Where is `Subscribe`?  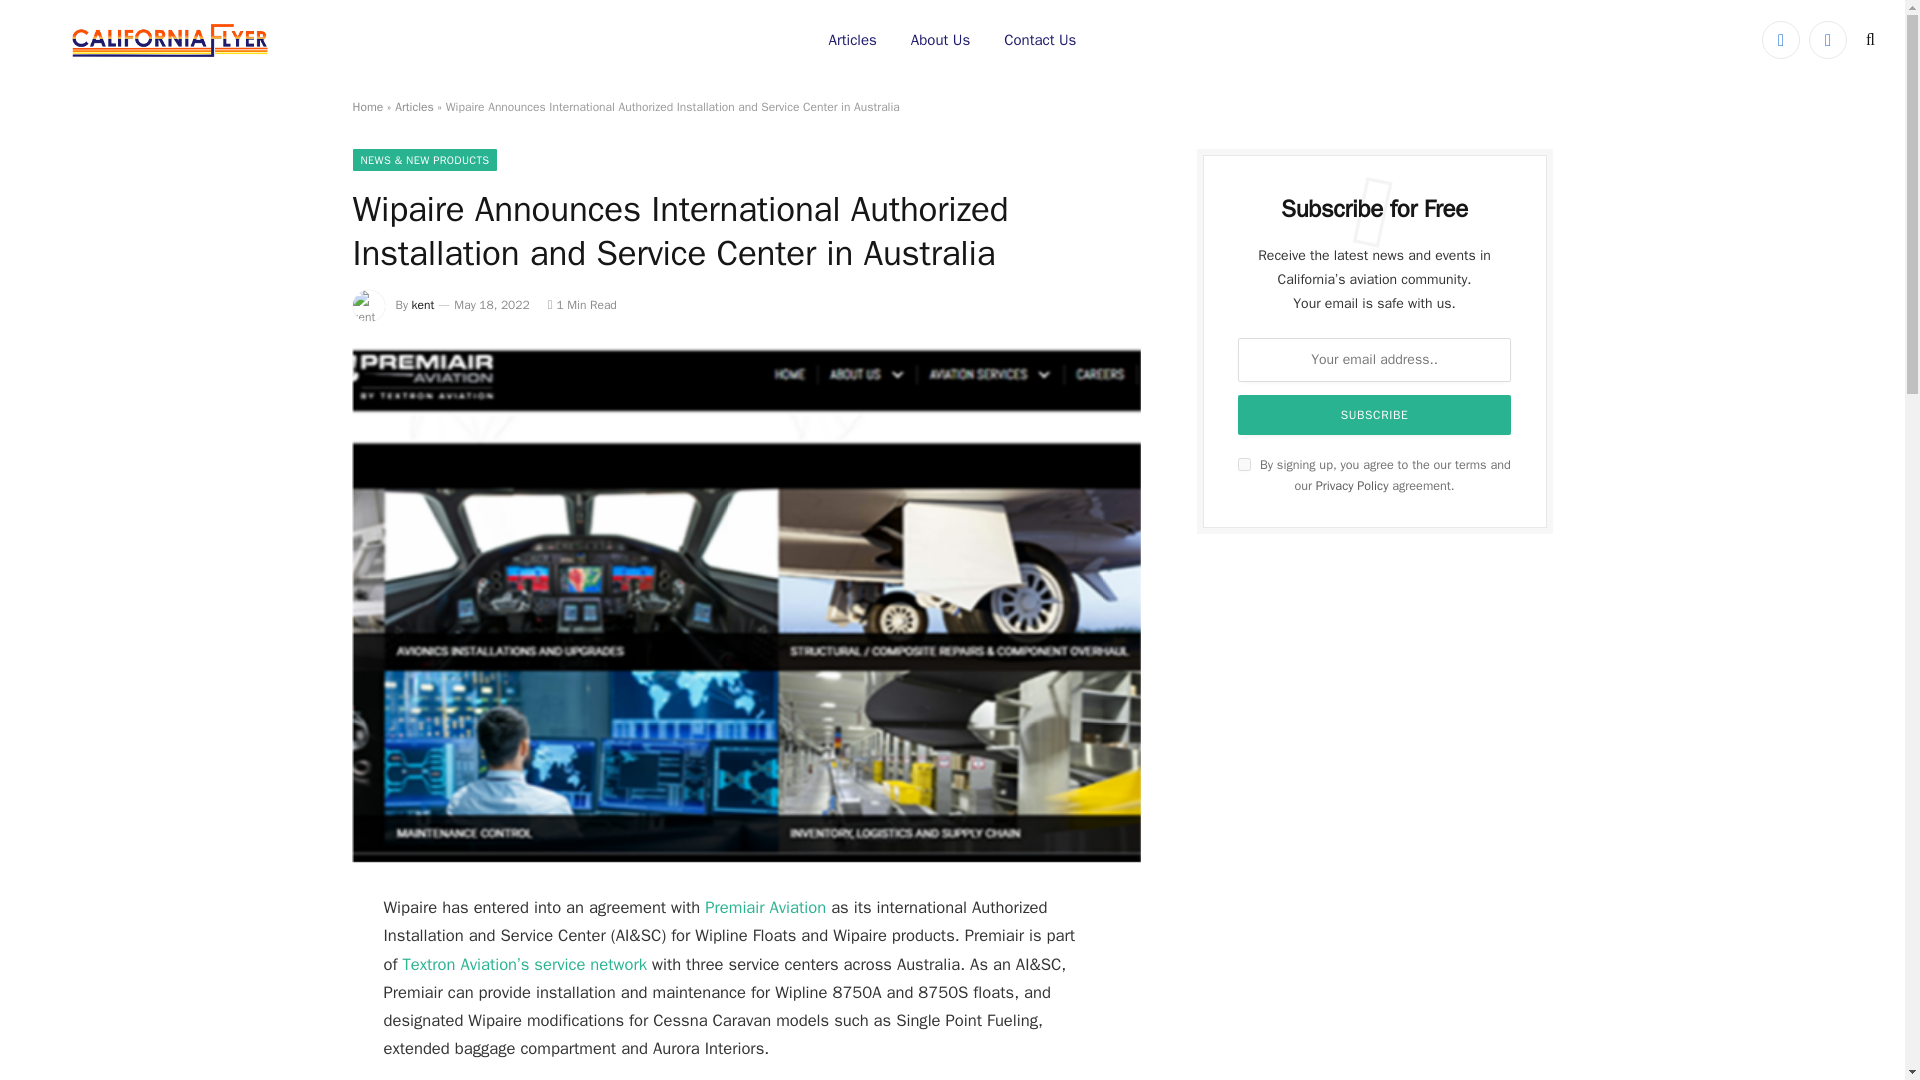
Subscribe is located at coordinates (1375, 415).